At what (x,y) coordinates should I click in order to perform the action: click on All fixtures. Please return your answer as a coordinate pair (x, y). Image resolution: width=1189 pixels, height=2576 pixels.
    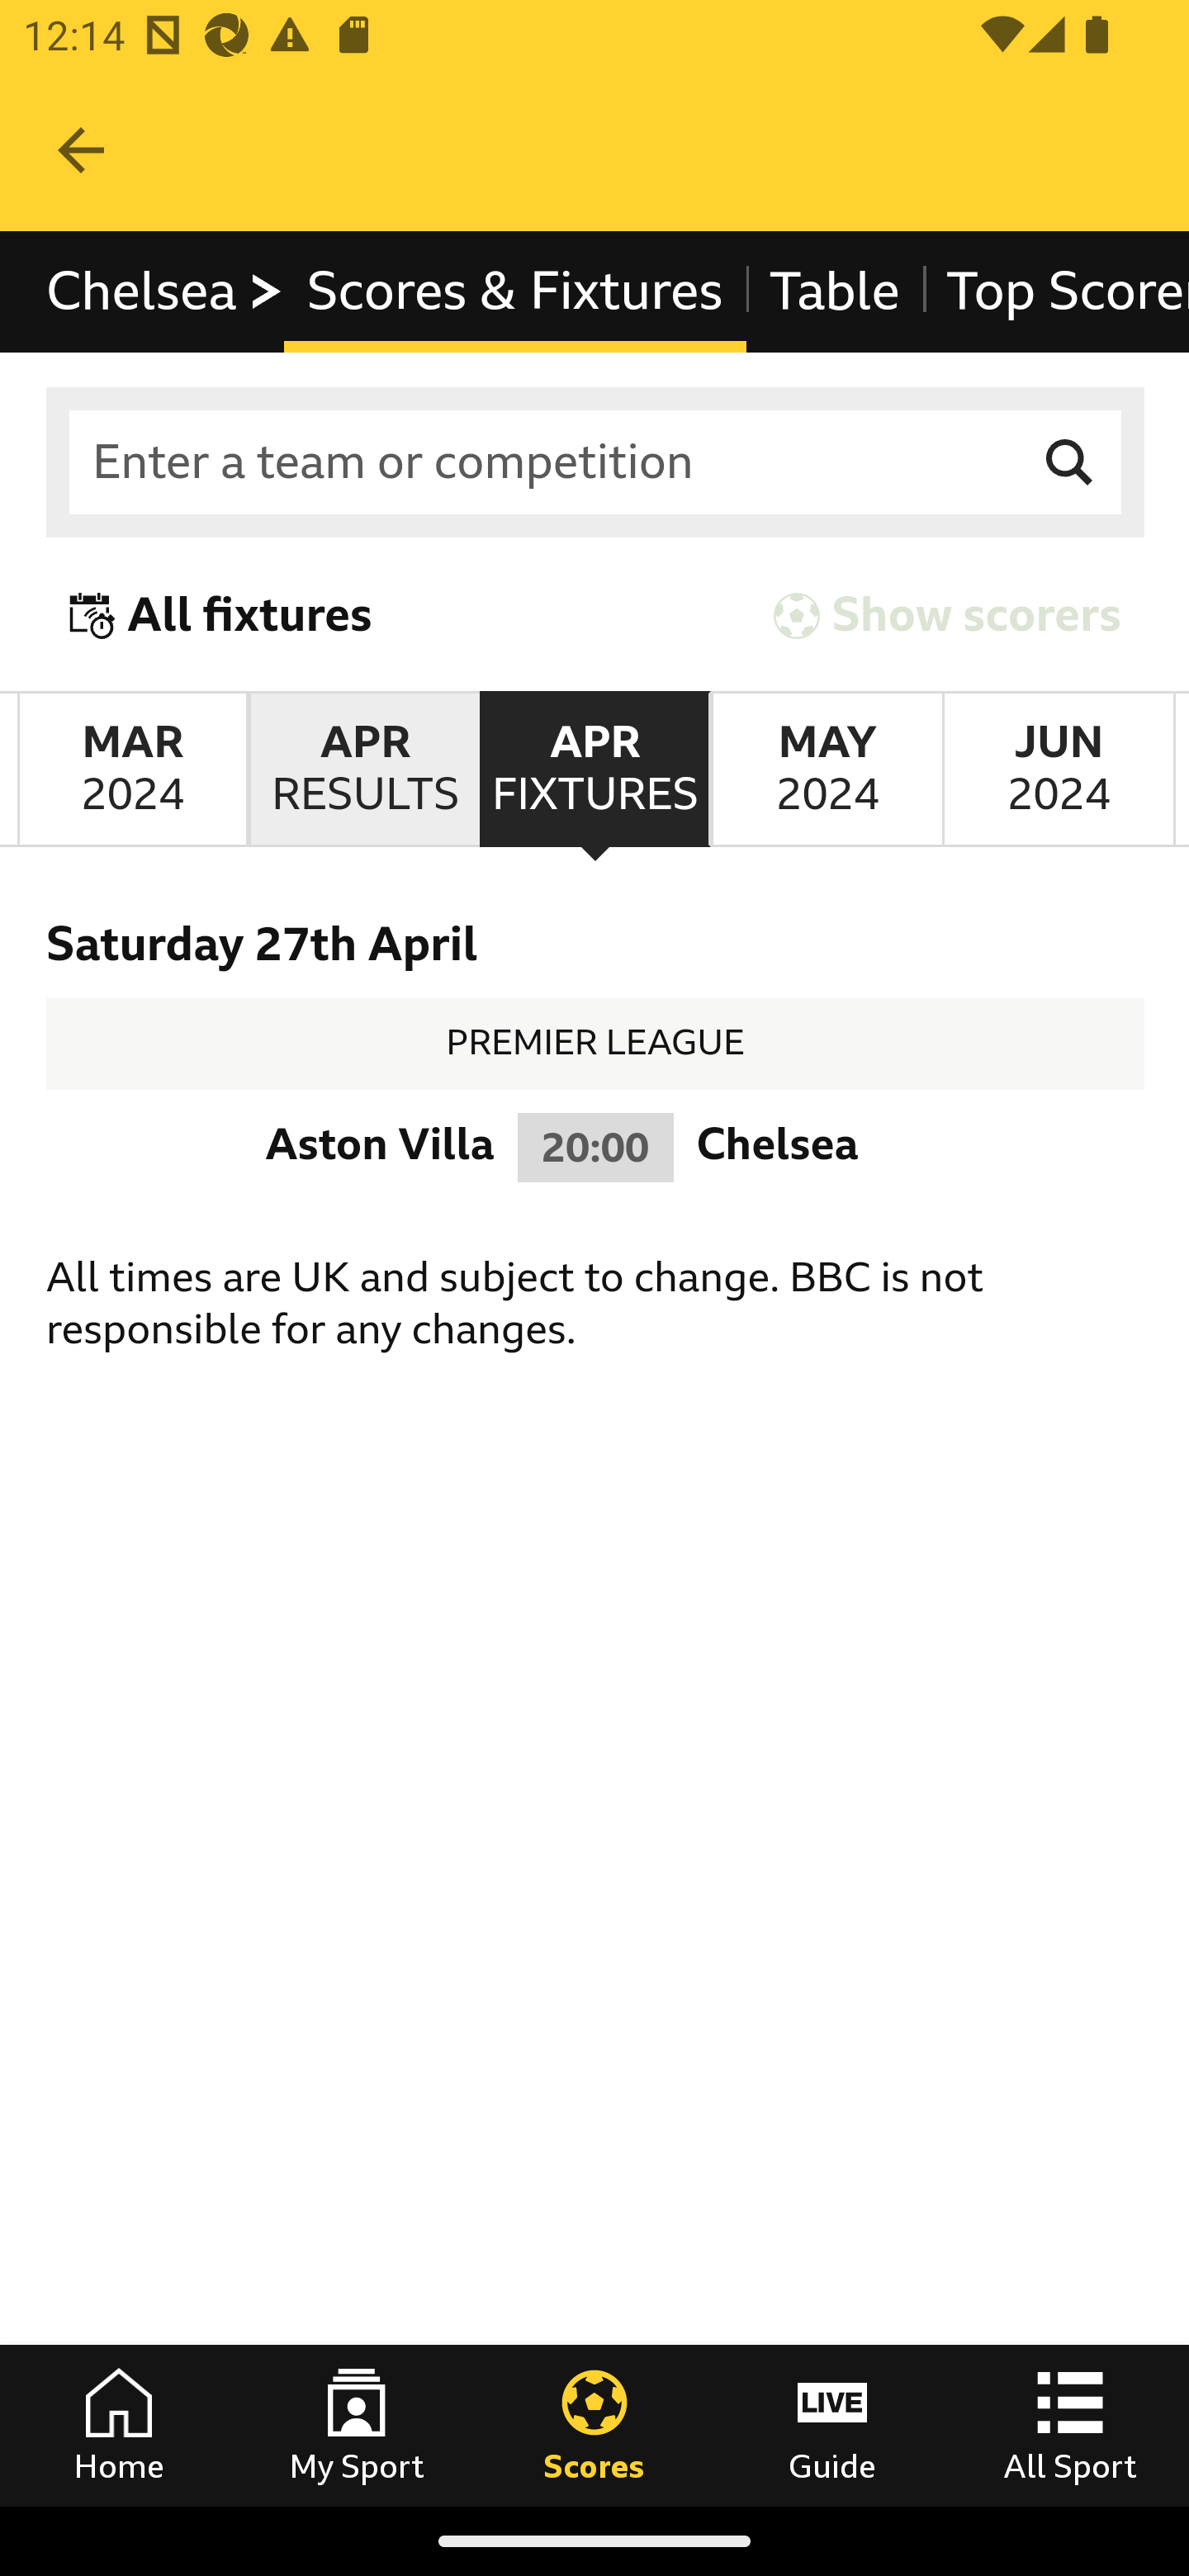
    Looking at the image, I should click on (221, 616).